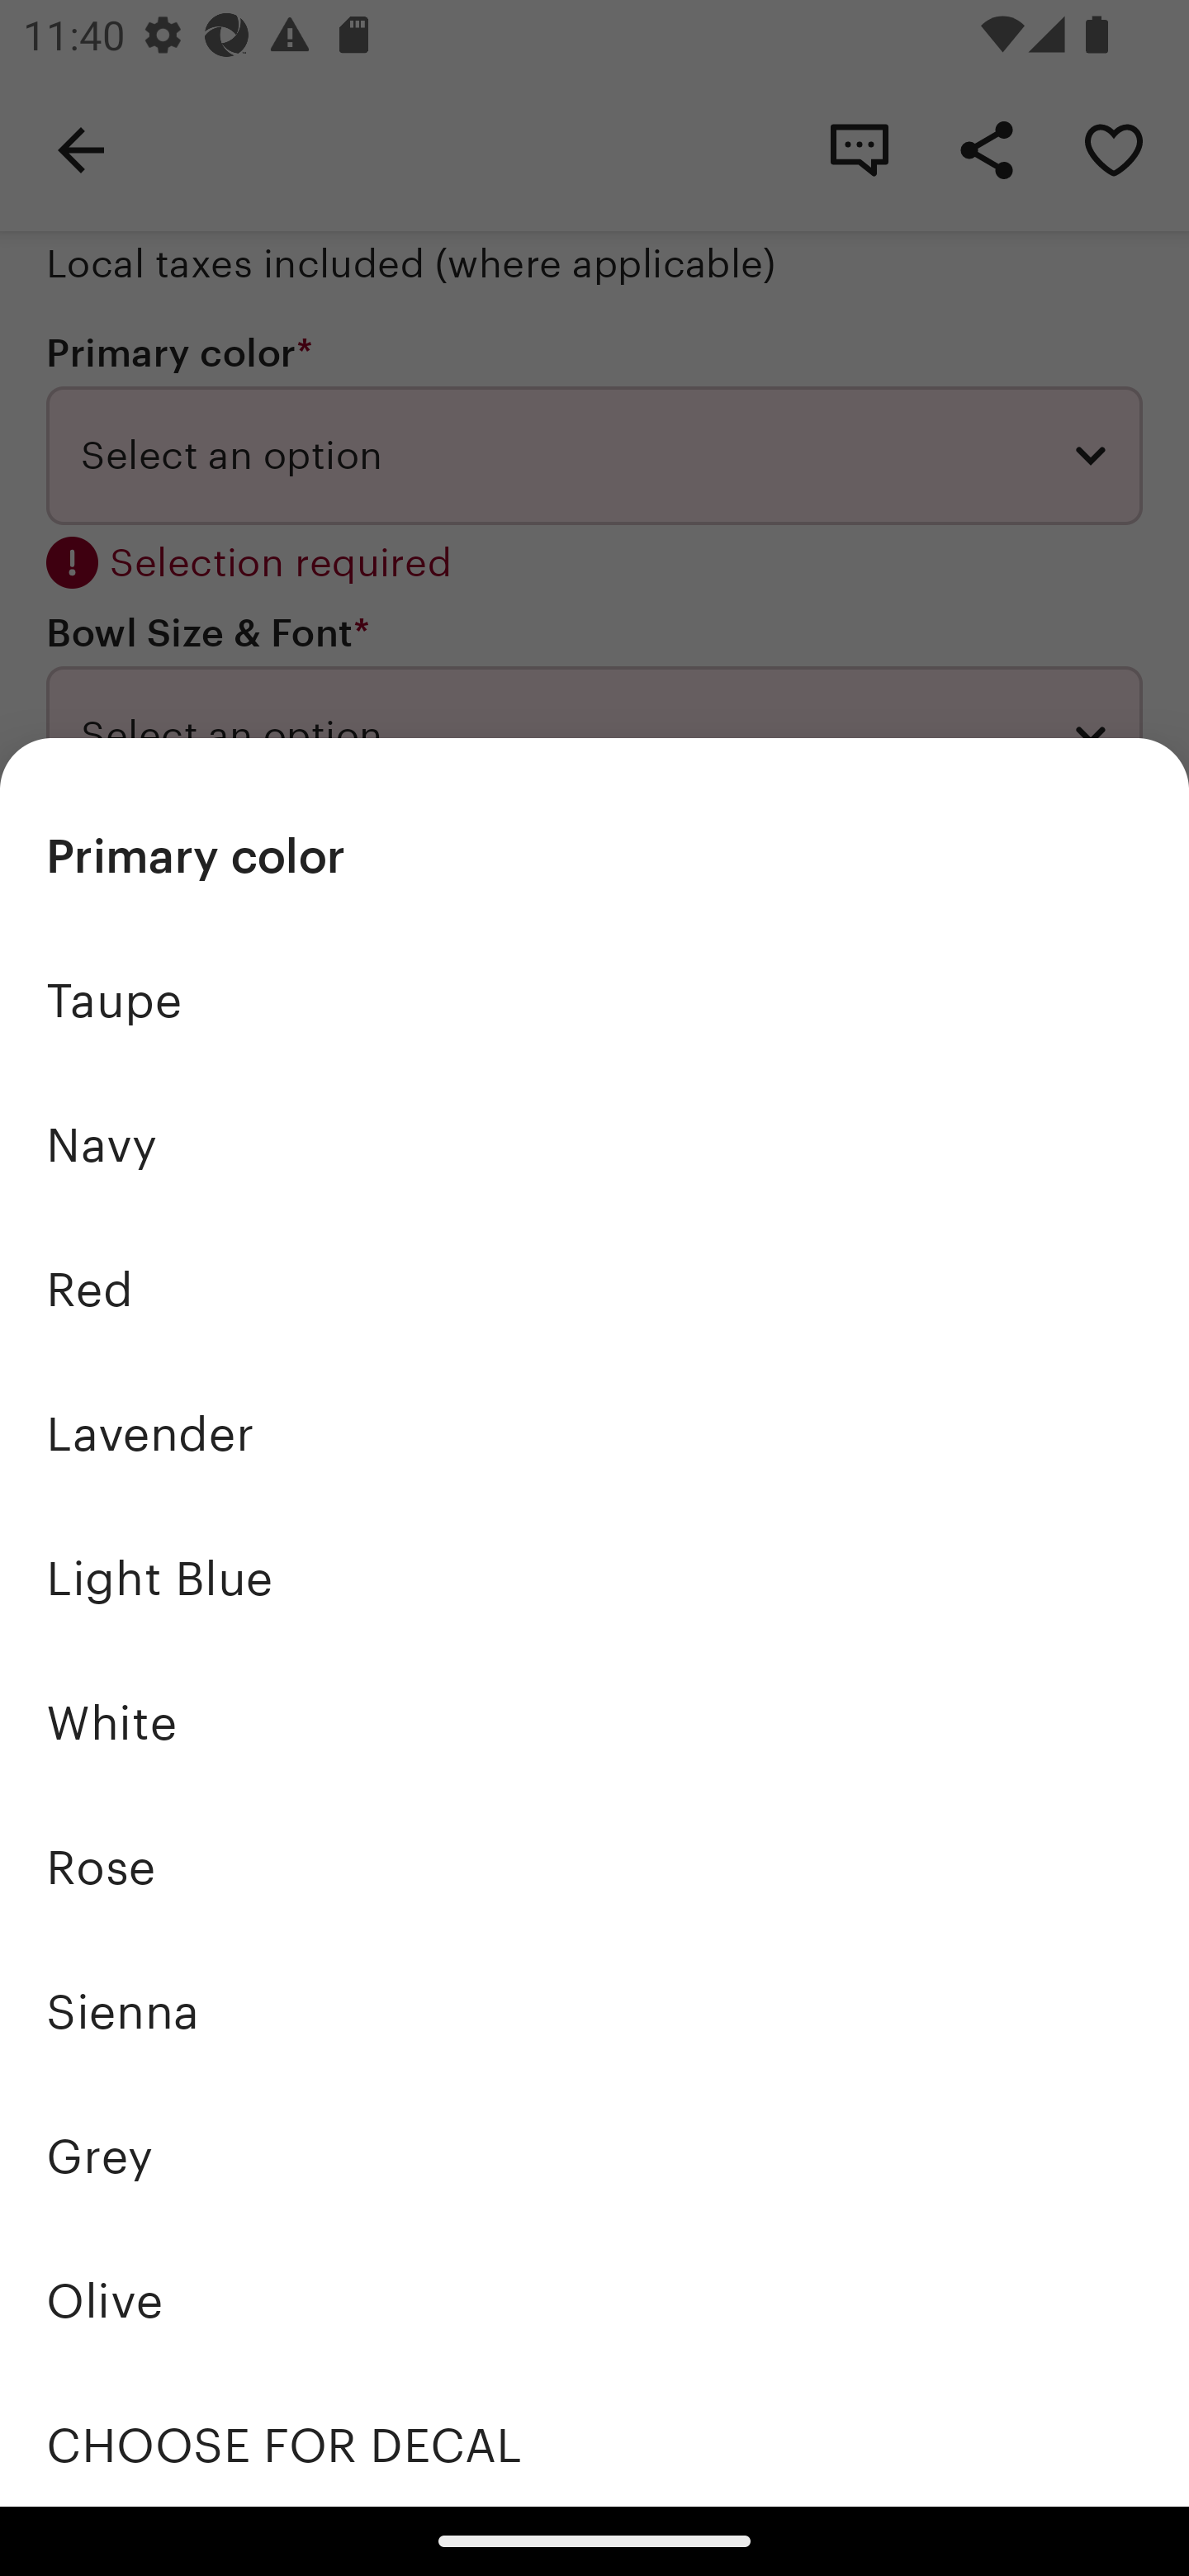 This screenshot has width=1189, height=2576. I want to click on Rose, so click(594, 1868).